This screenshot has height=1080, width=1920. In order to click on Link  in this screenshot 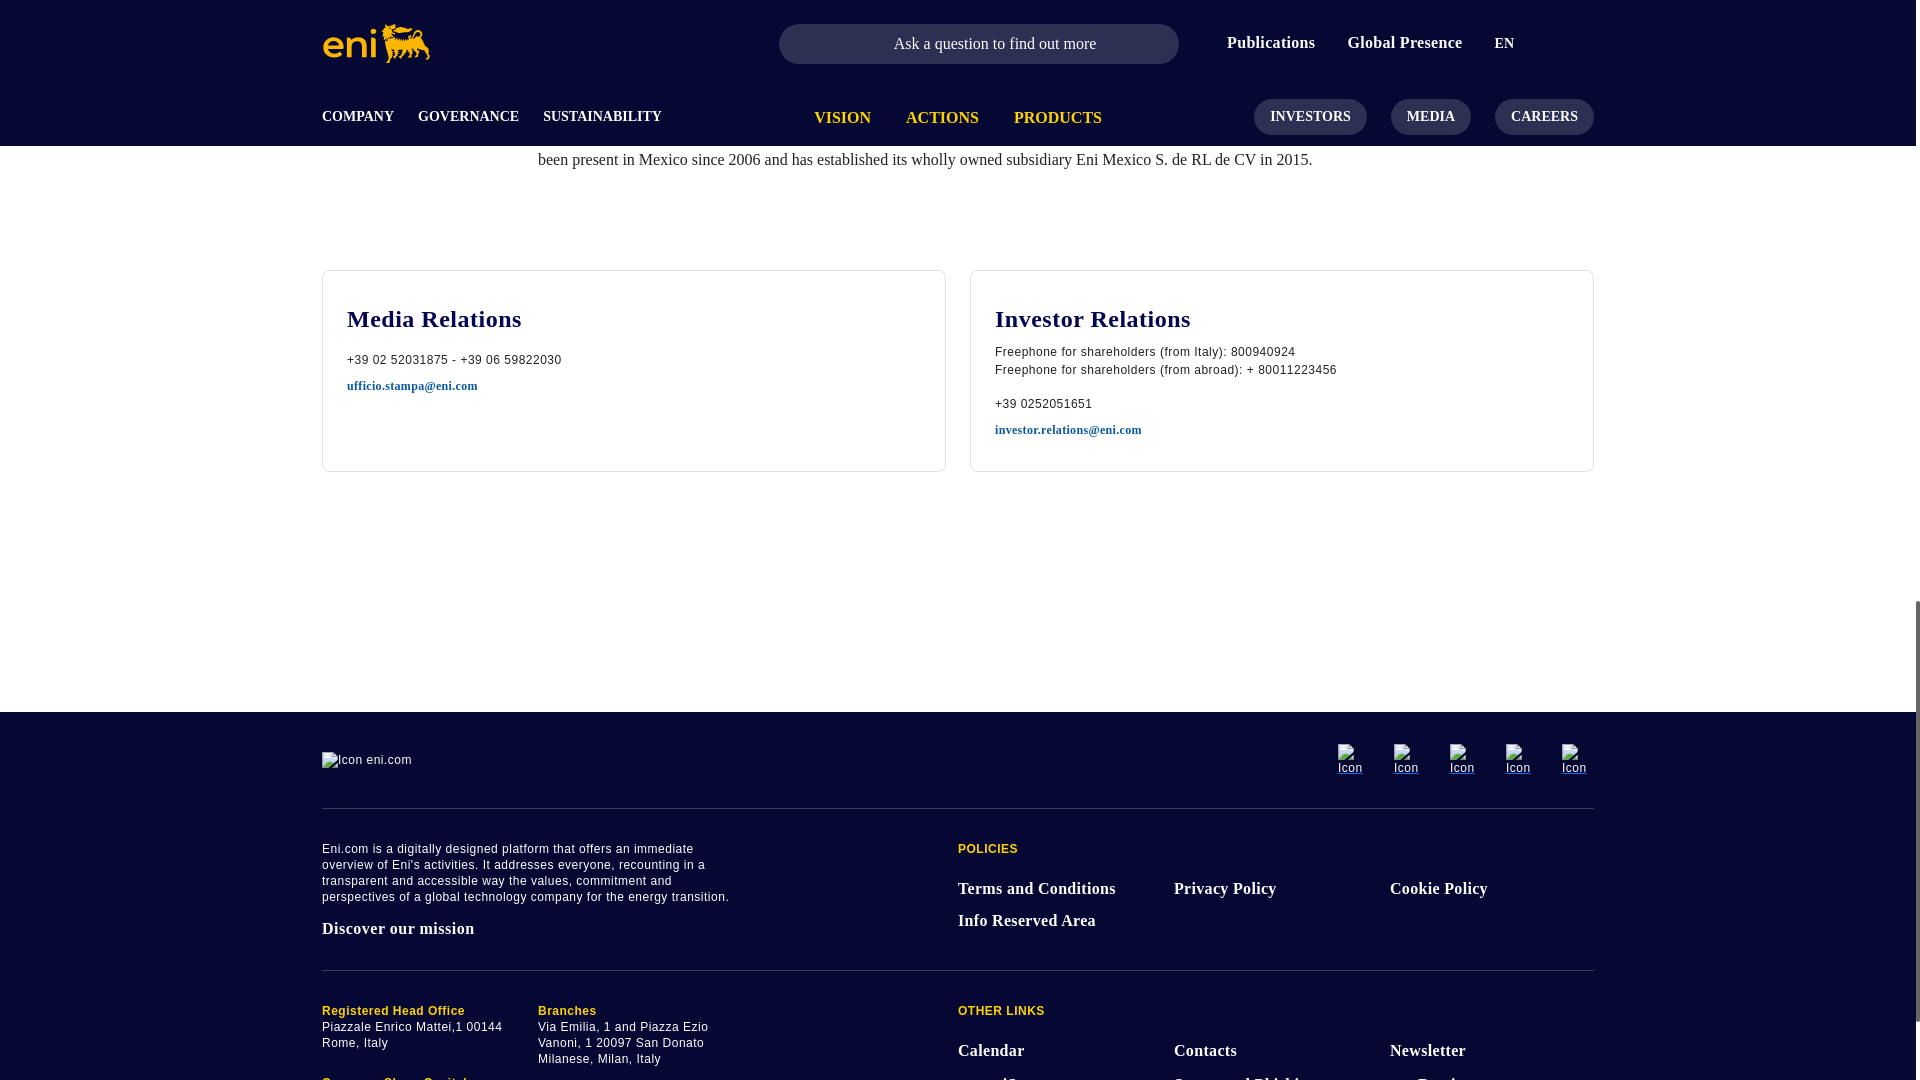, I will do `click(1466, 760)`.